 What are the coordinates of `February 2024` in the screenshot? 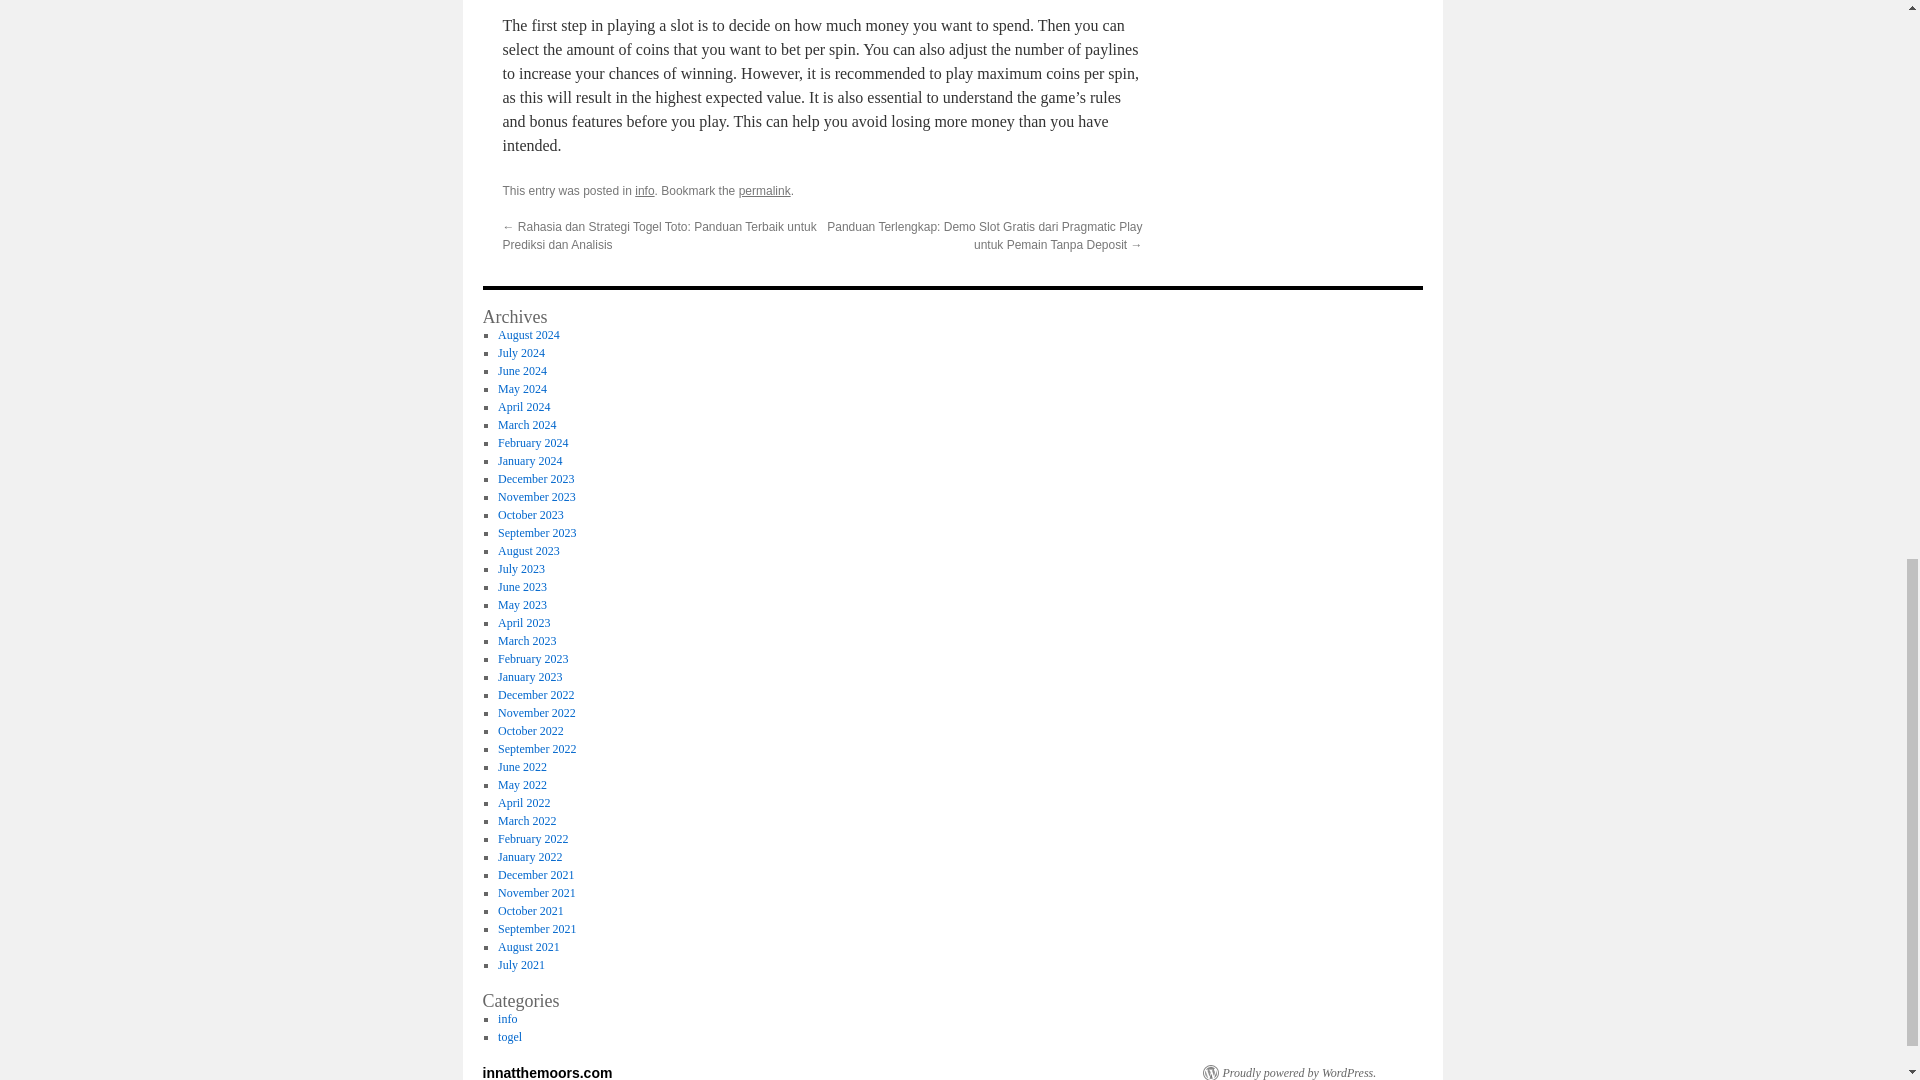 It's located at (532, 443).